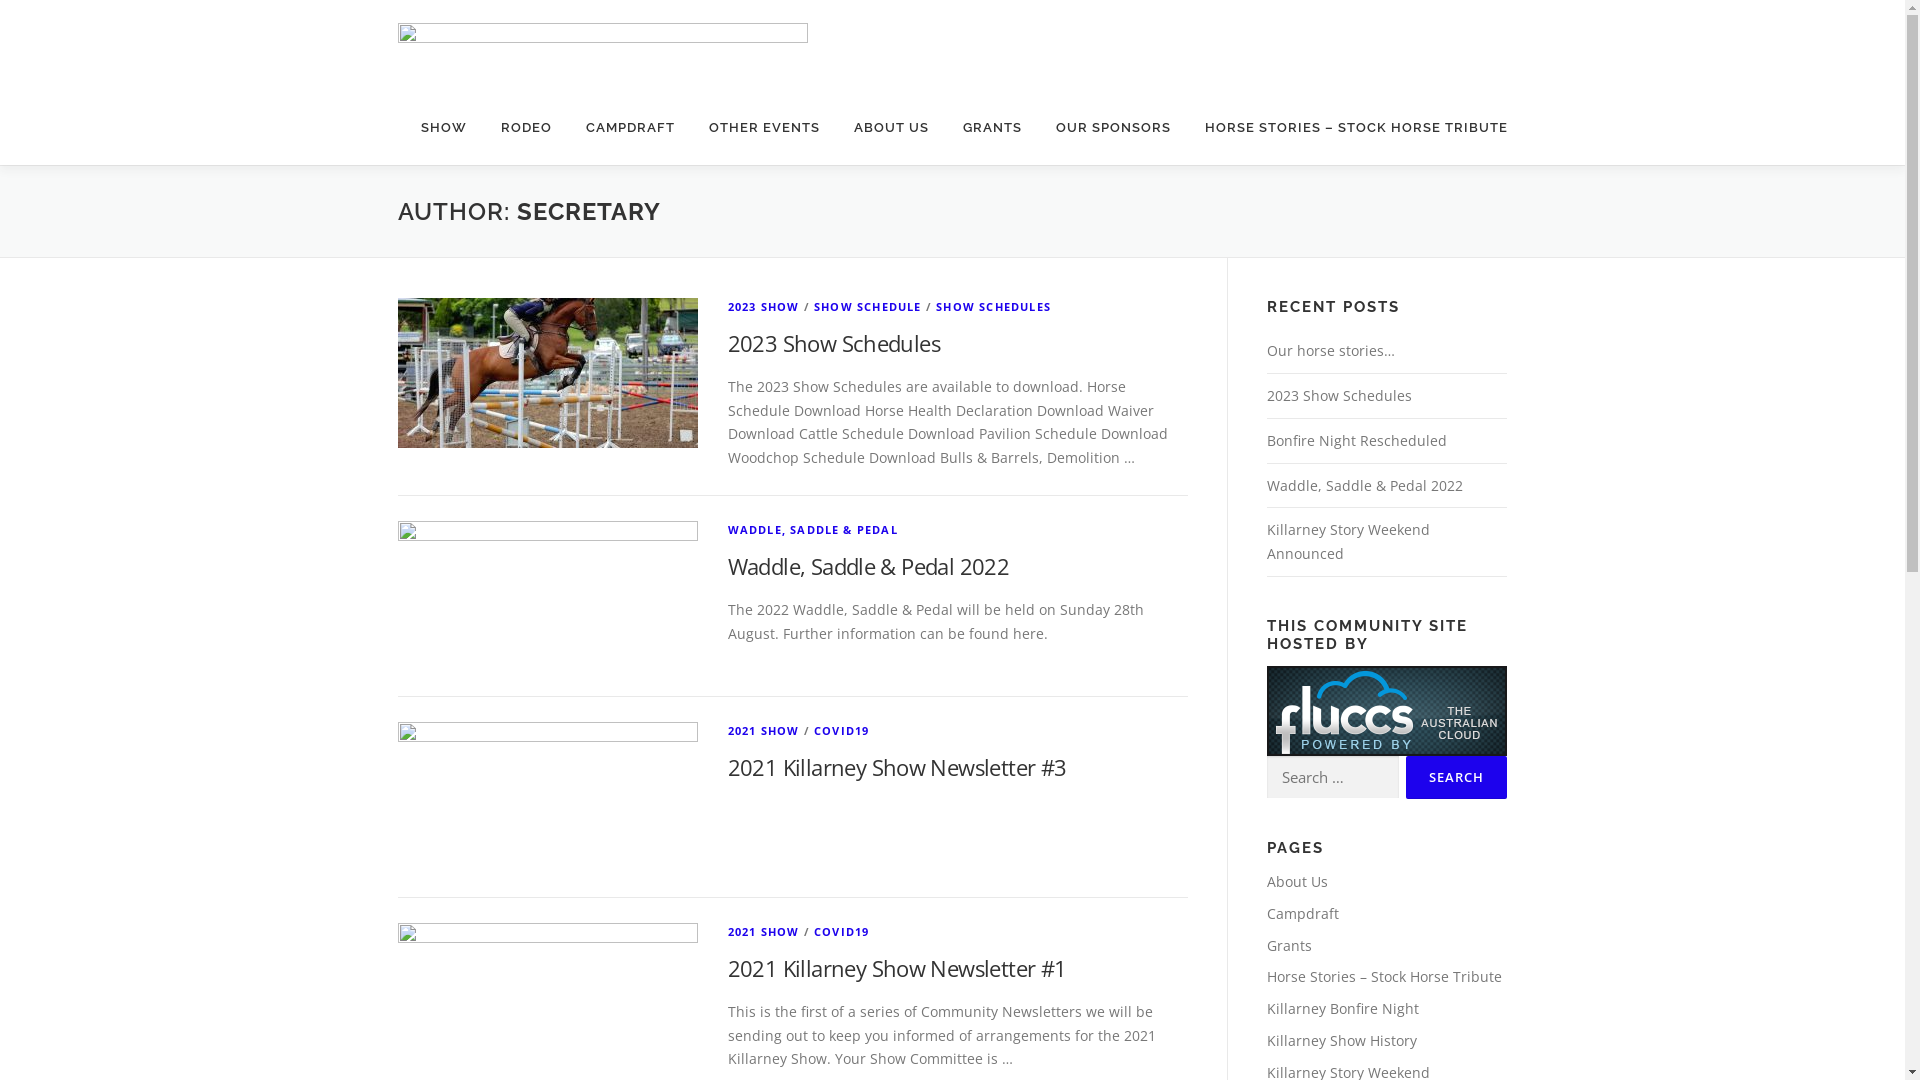 Image resolution: width=1920 pixels, height=1080 pixels. Describe the element at coordinates (868, 566) in the screenshot. I see `Waddle, Saddle & Pedal 2022` at that location.